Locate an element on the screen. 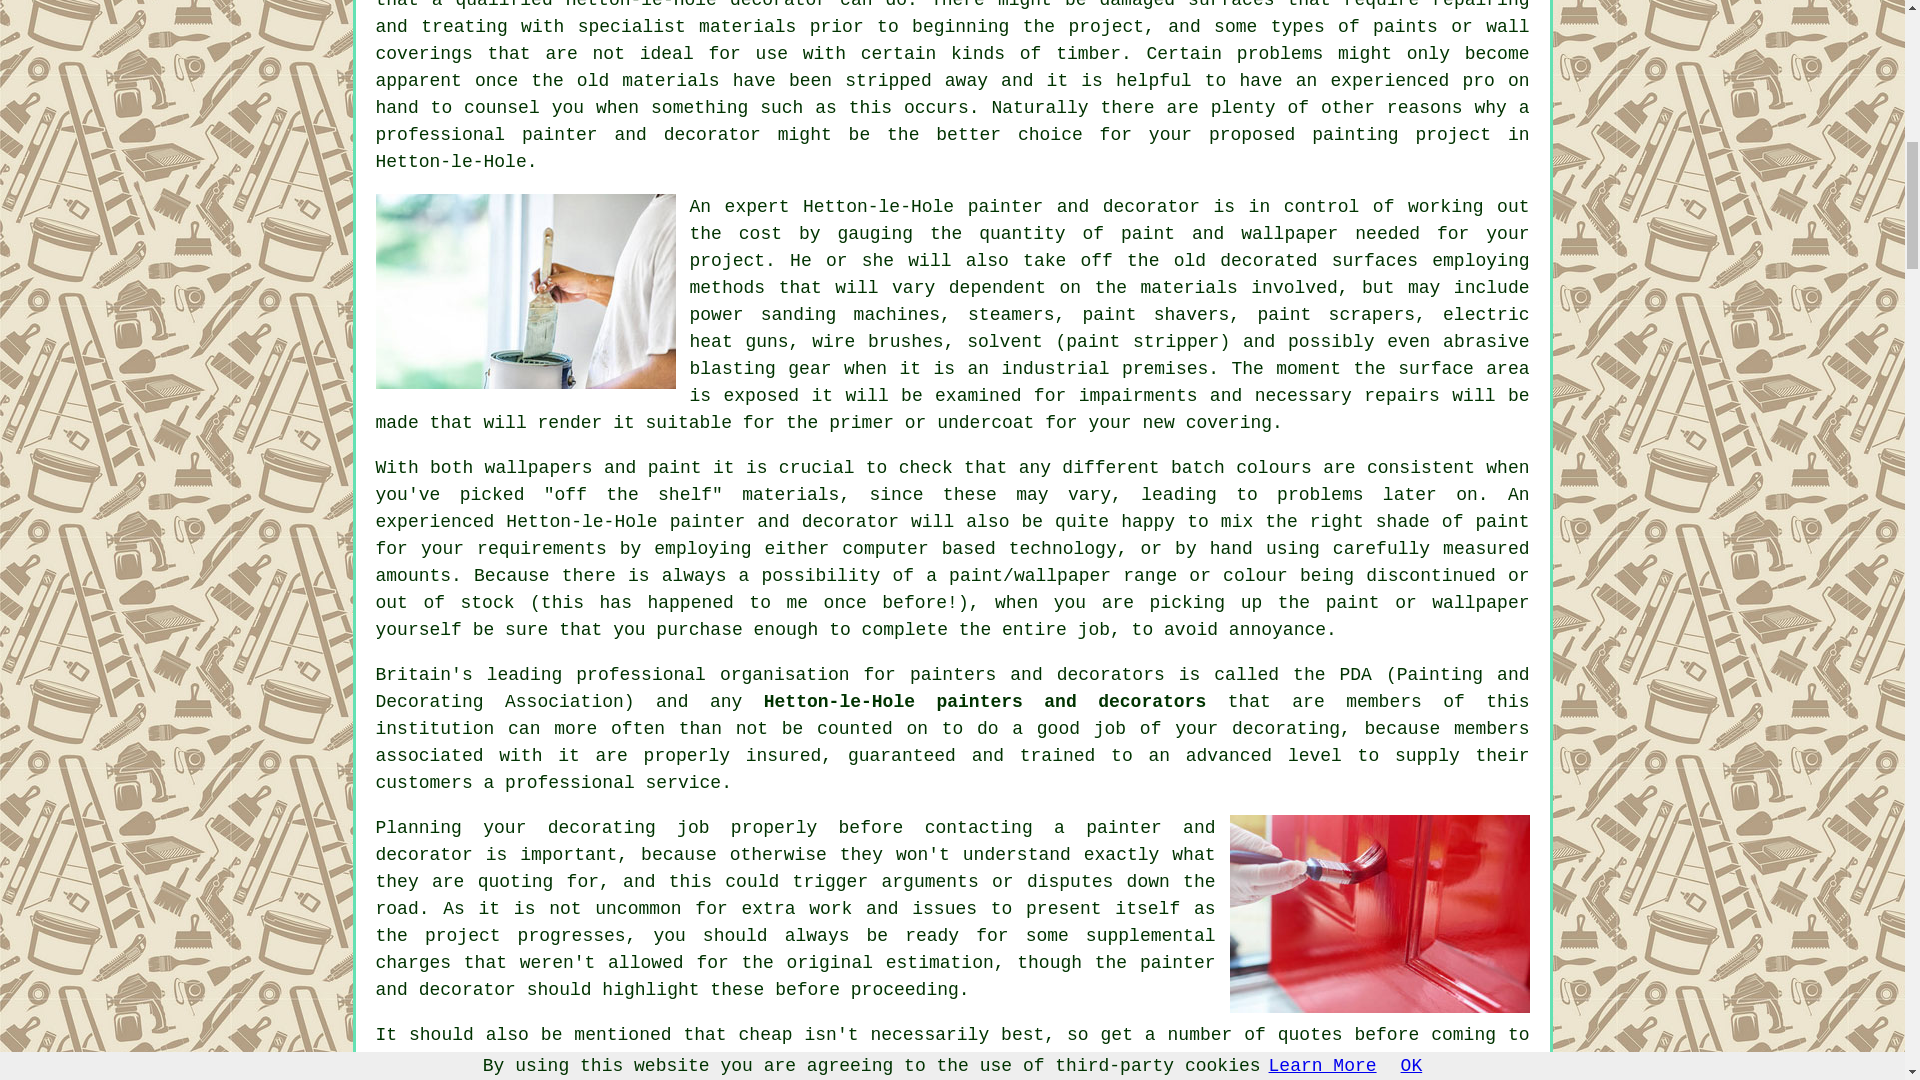 This screenshot has height=1080, width=1920. in Hetton-le-Hole is located at coordinates (953, 148).